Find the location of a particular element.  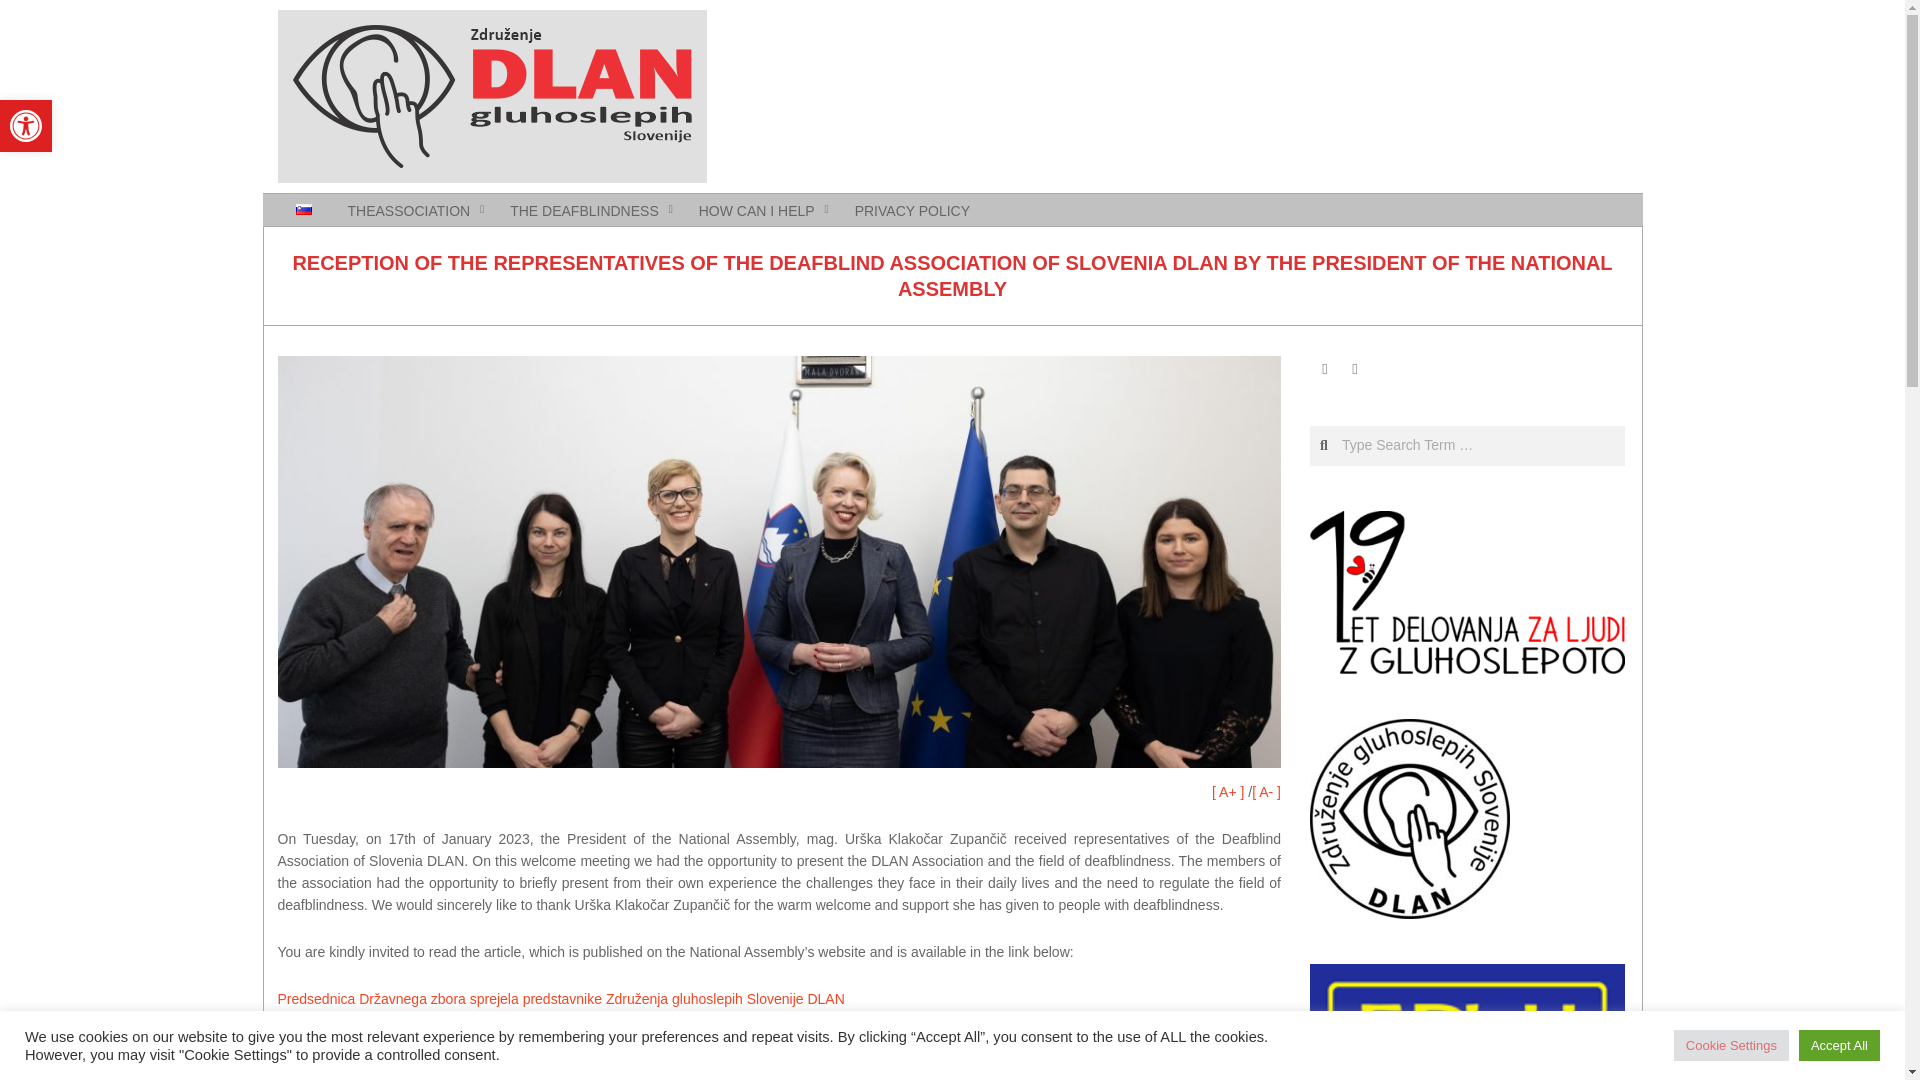

Prilagoditev kontrasta is located at coordinates (26, 126).